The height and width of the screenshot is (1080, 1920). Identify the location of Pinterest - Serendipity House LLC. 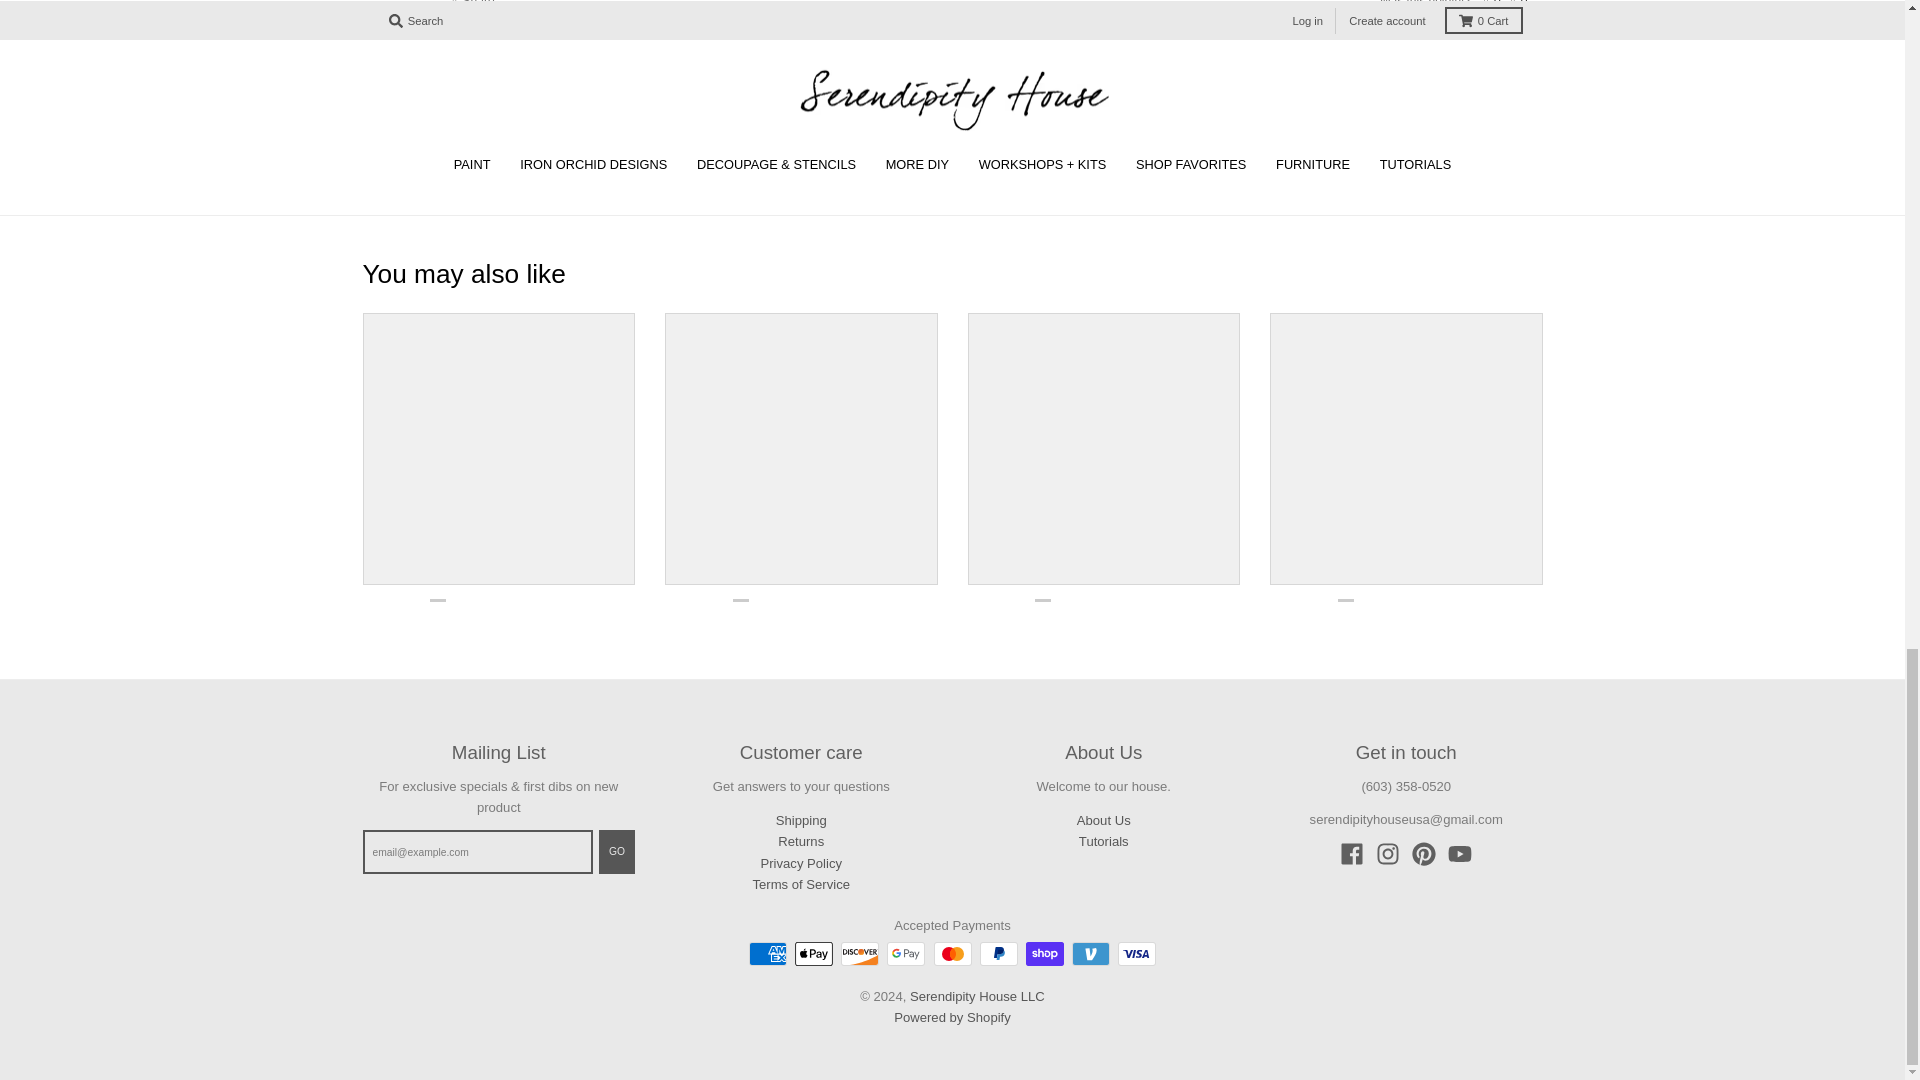
(1424, 854).